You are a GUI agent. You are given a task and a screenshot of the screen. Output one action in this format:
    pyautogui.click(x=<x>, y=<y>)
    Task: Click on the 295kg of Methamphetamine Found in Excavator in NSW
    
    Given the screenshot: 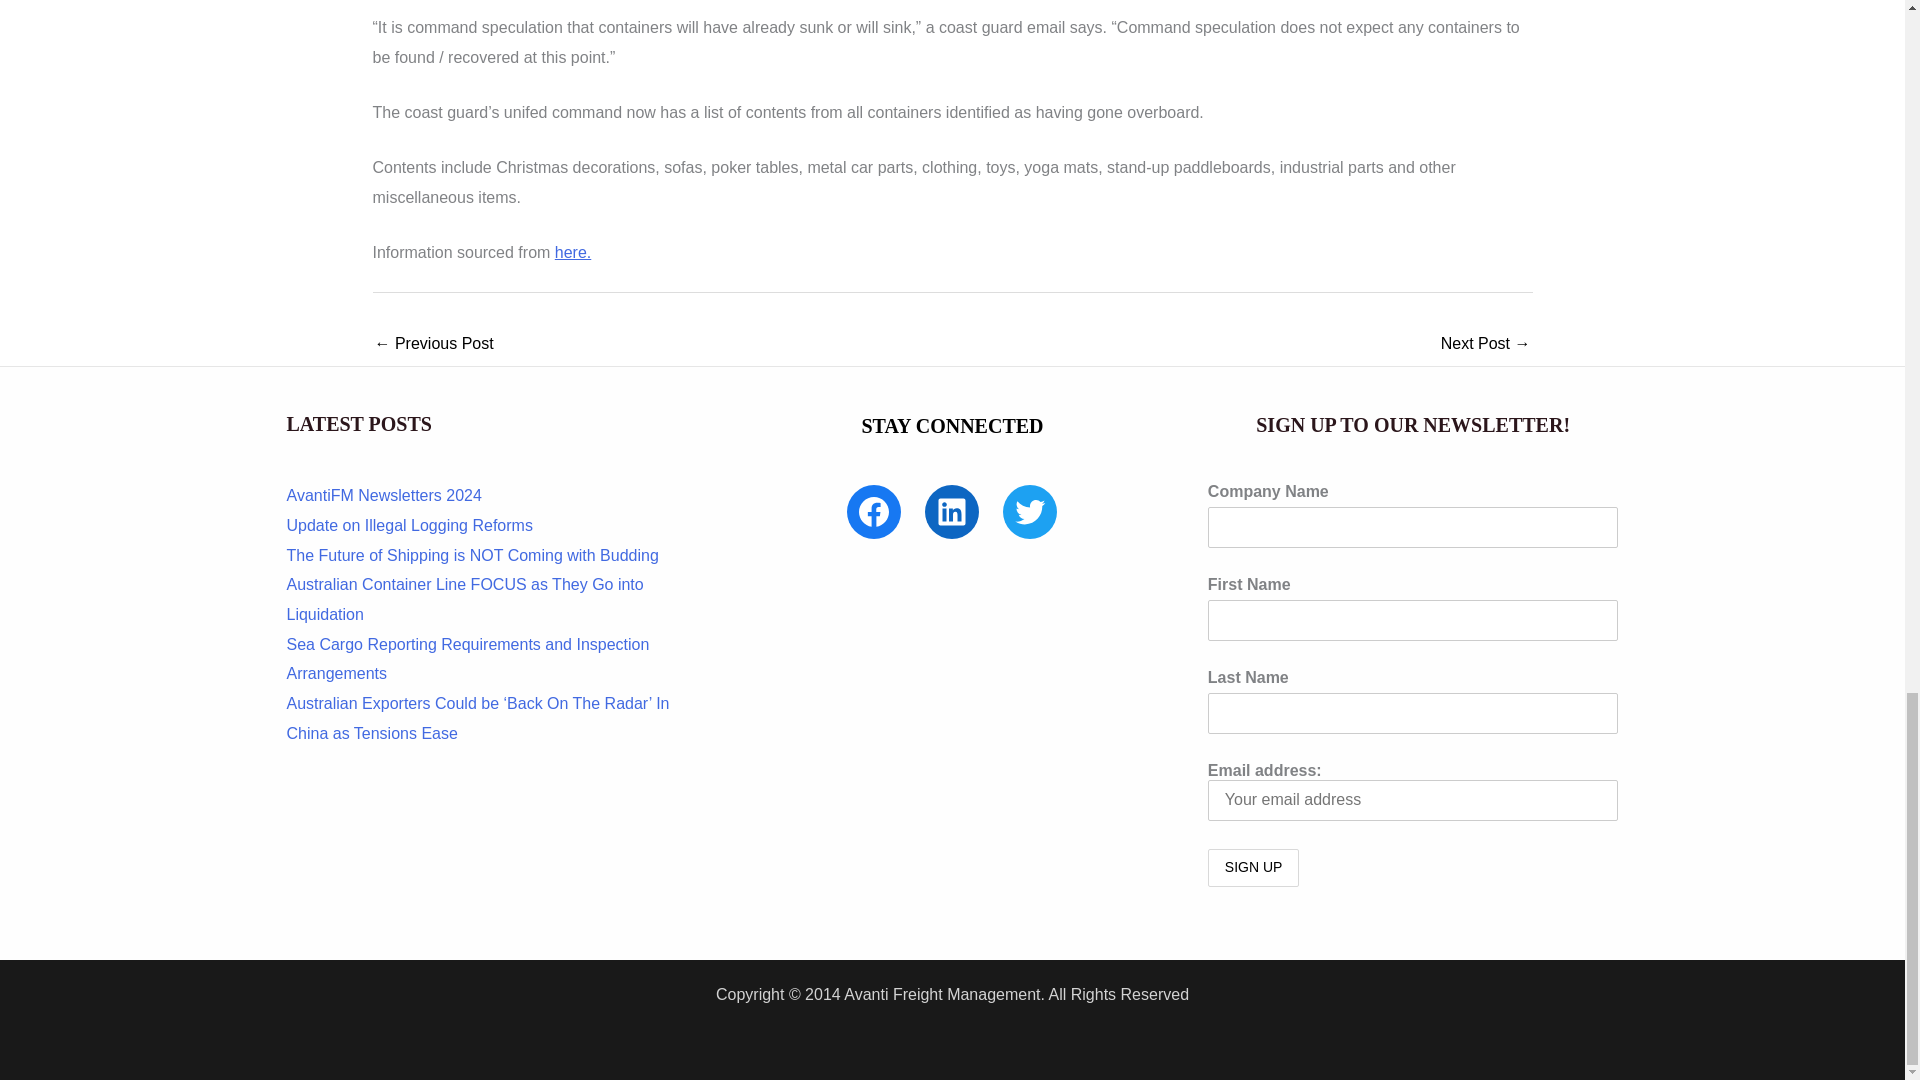 What is the action you would take?
    pyautogui.click(x=434, y=345)
    